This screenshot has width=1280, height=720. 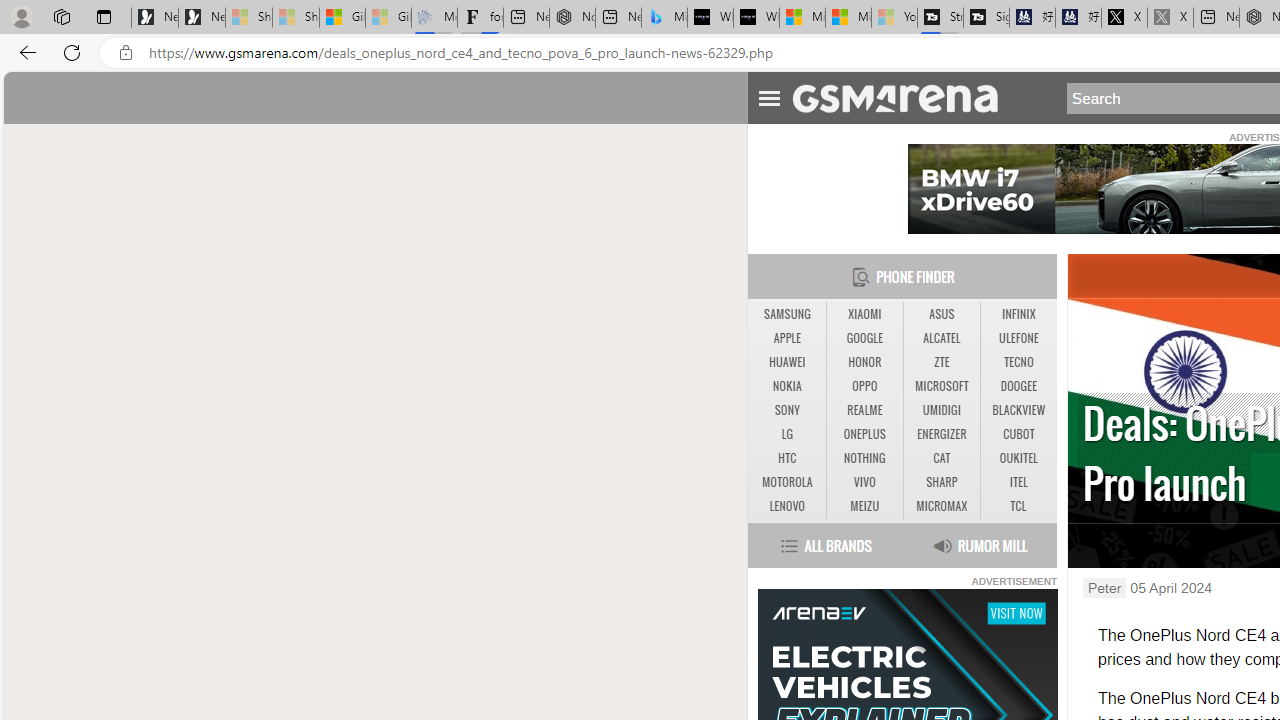 What do you see at coordinates (942, 362) in the screenshot?
I see `ZTE` at bounding box center [942, 362].